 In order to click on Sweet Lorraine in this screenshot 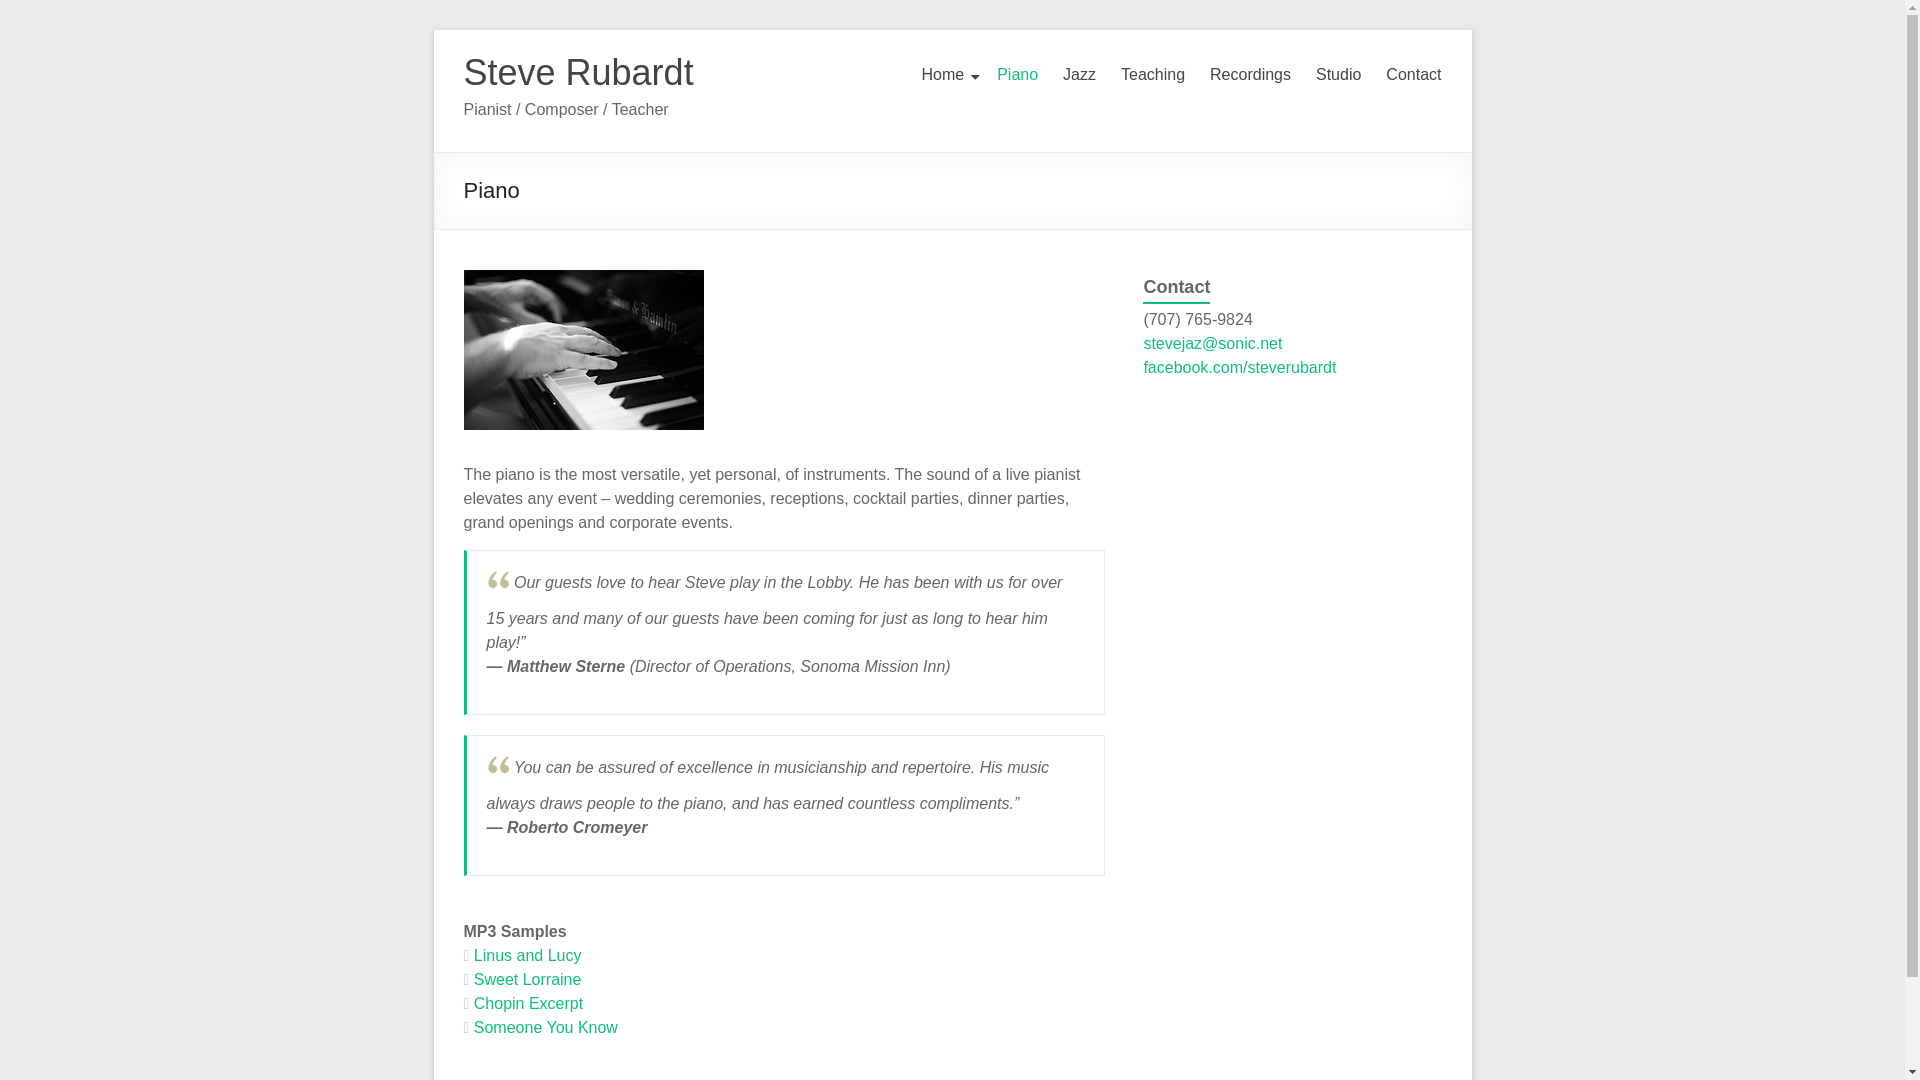, I will do `click(522, 979)`.